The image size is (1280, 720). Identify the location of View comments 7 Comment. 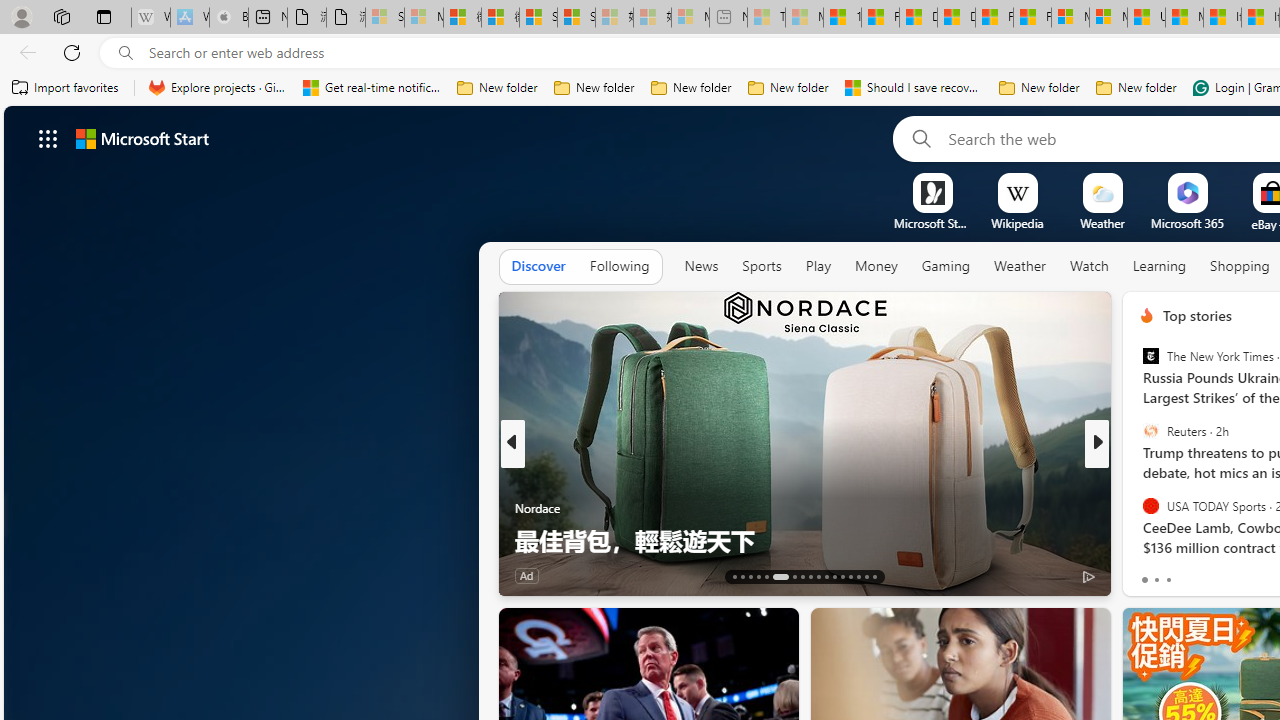
(1234, 574).